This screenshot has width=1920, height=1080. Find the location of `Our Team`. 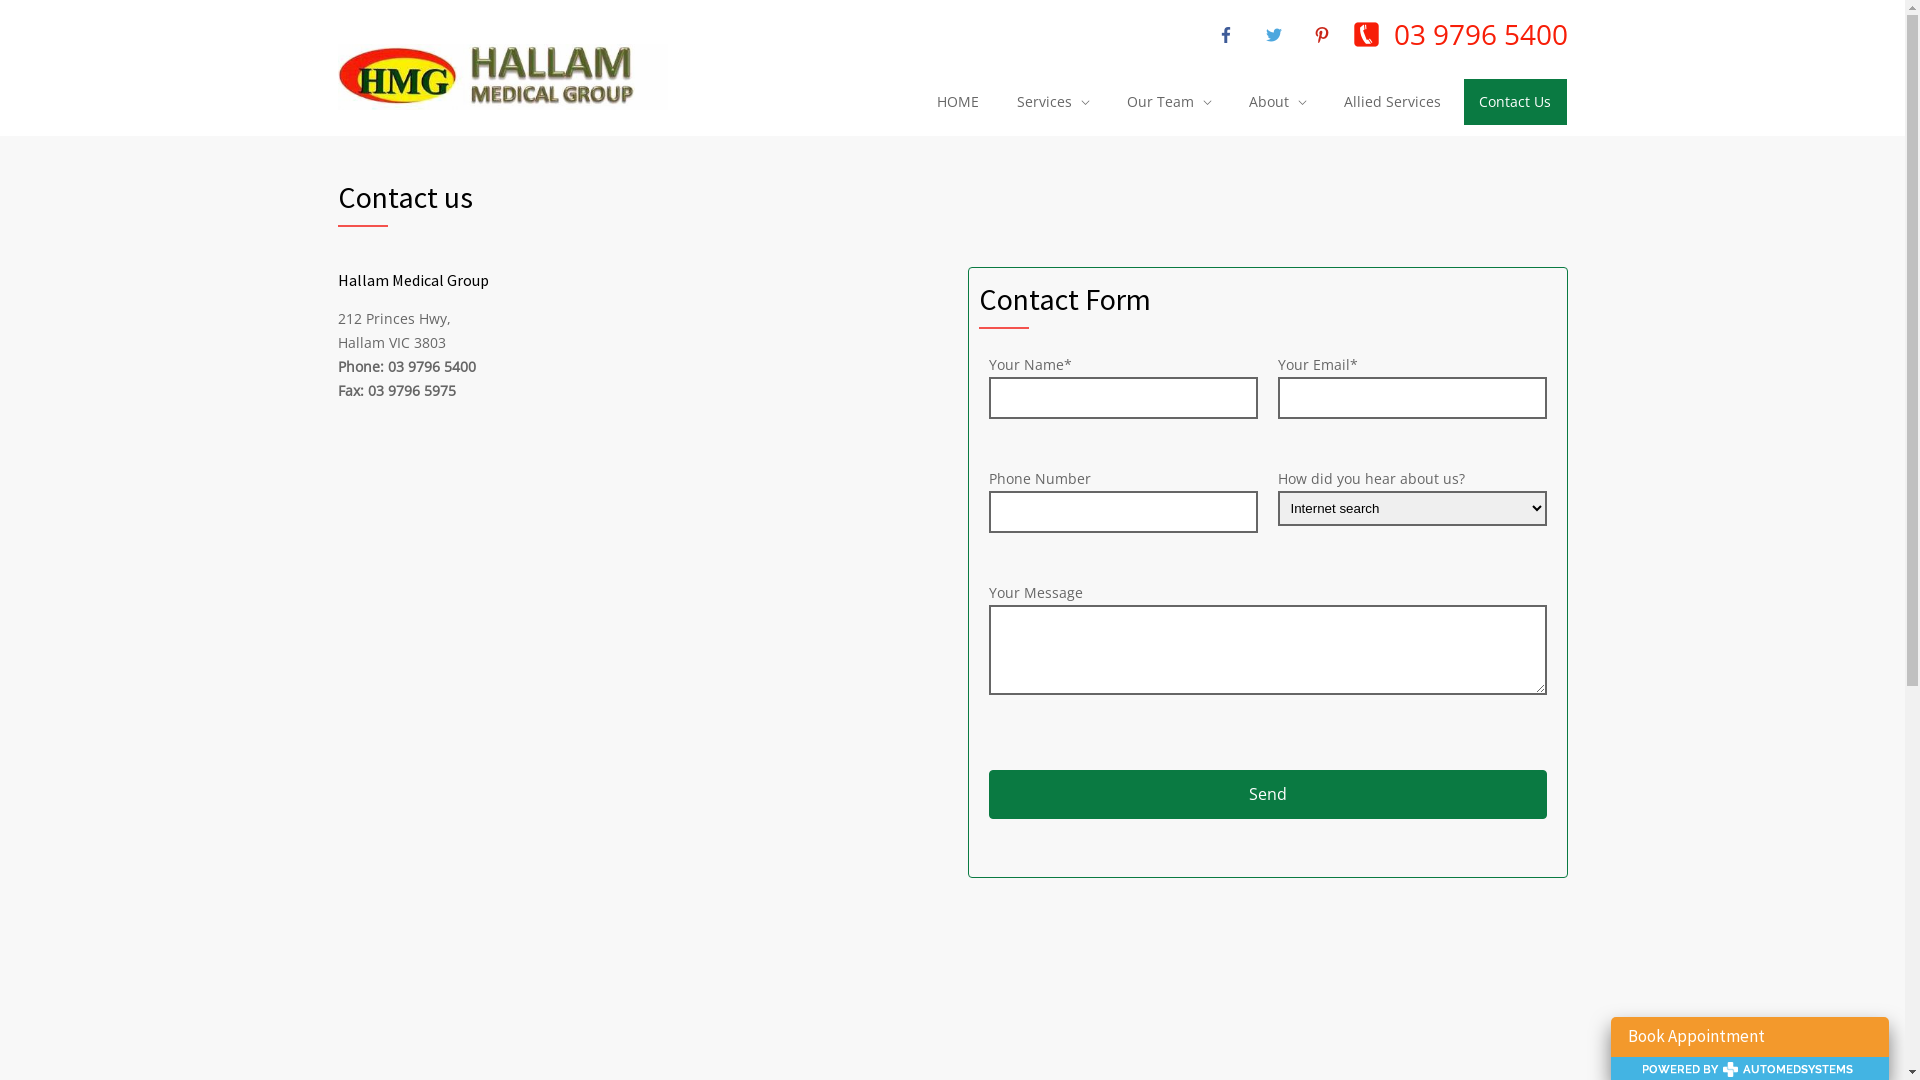

Our Team is located at coordinates (1168, 102).